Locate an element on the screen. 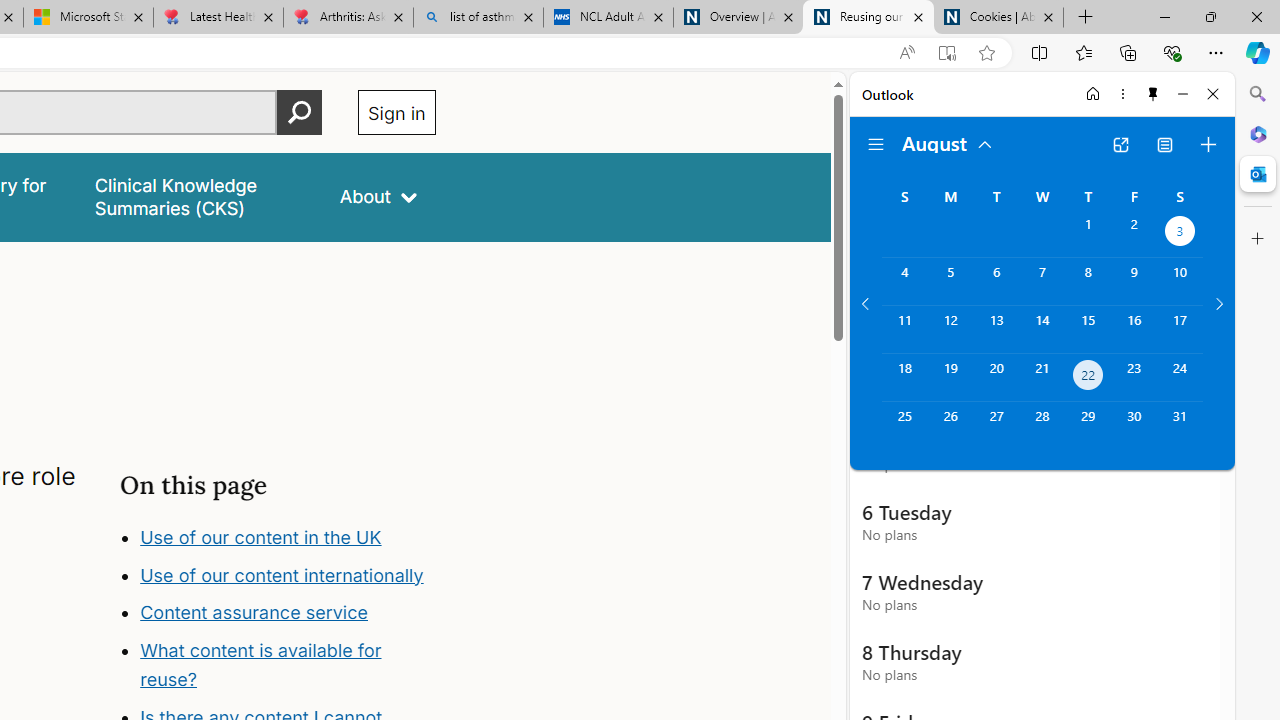  Monday, August 19, 2024.  is located at coordinates (950, 378).